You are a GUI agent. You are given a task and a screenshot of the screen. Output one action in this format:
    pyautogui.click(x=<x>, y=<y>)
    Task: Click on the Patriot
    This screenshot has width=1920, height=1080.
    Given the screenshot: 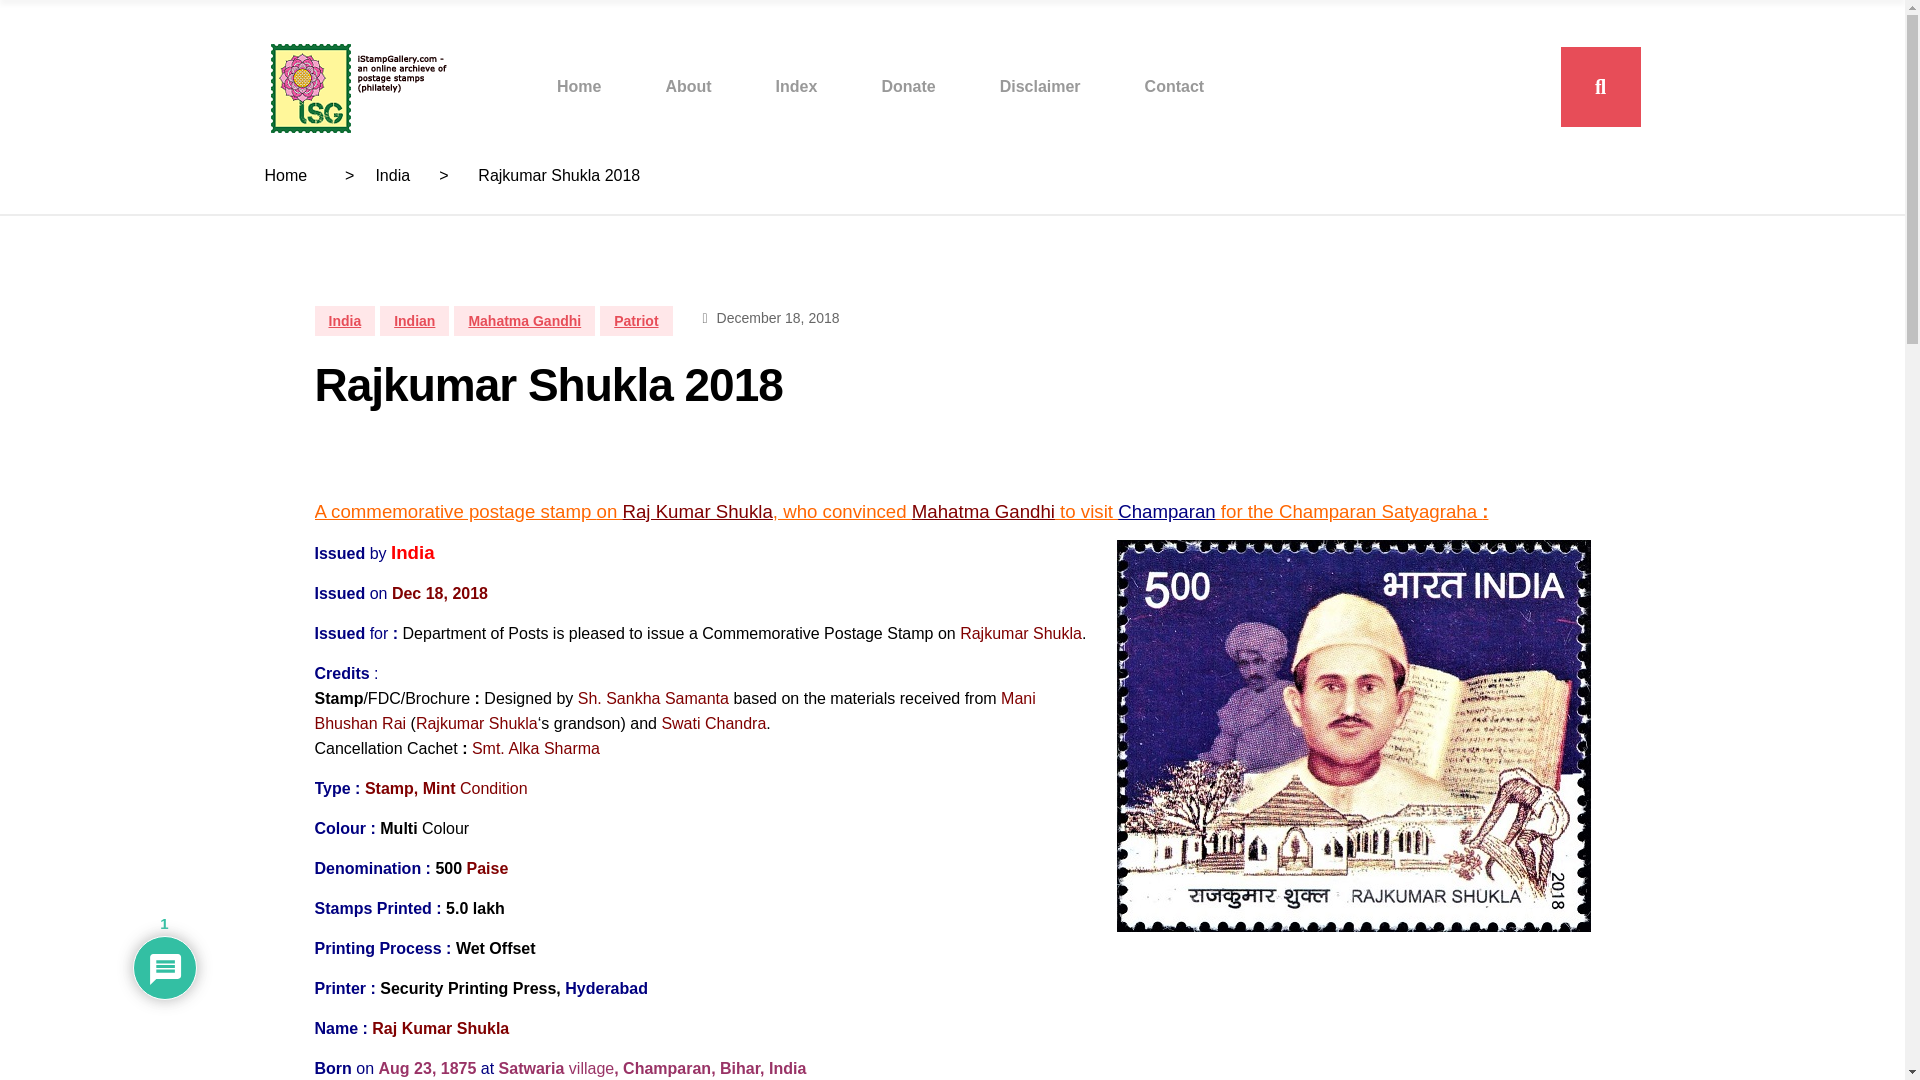 What is the action you would take?
    pyautogui.click(x=636, y=320)
    